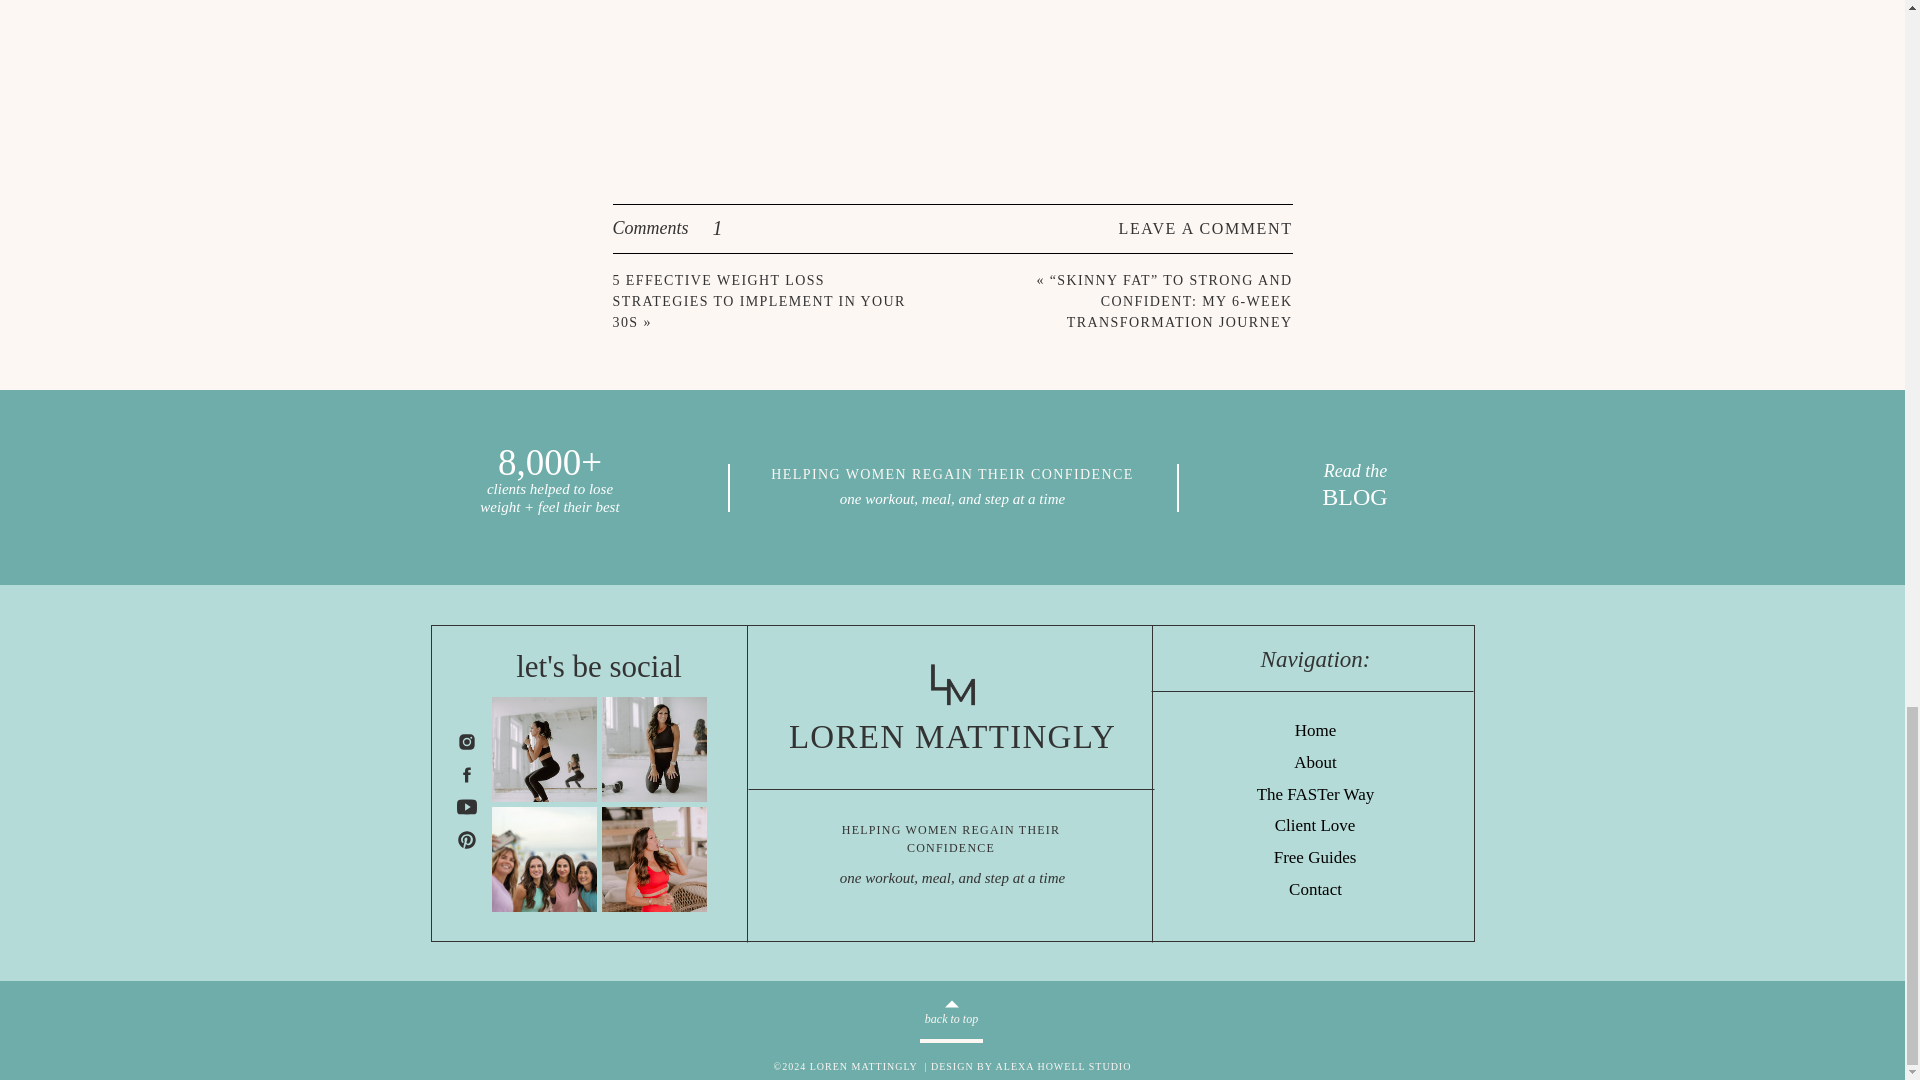 The image size is (1920, 1080). What do you see at coordinates (1354, 498) in the screenshot?
I see `BLOG` at bounding box center [1354, 498].